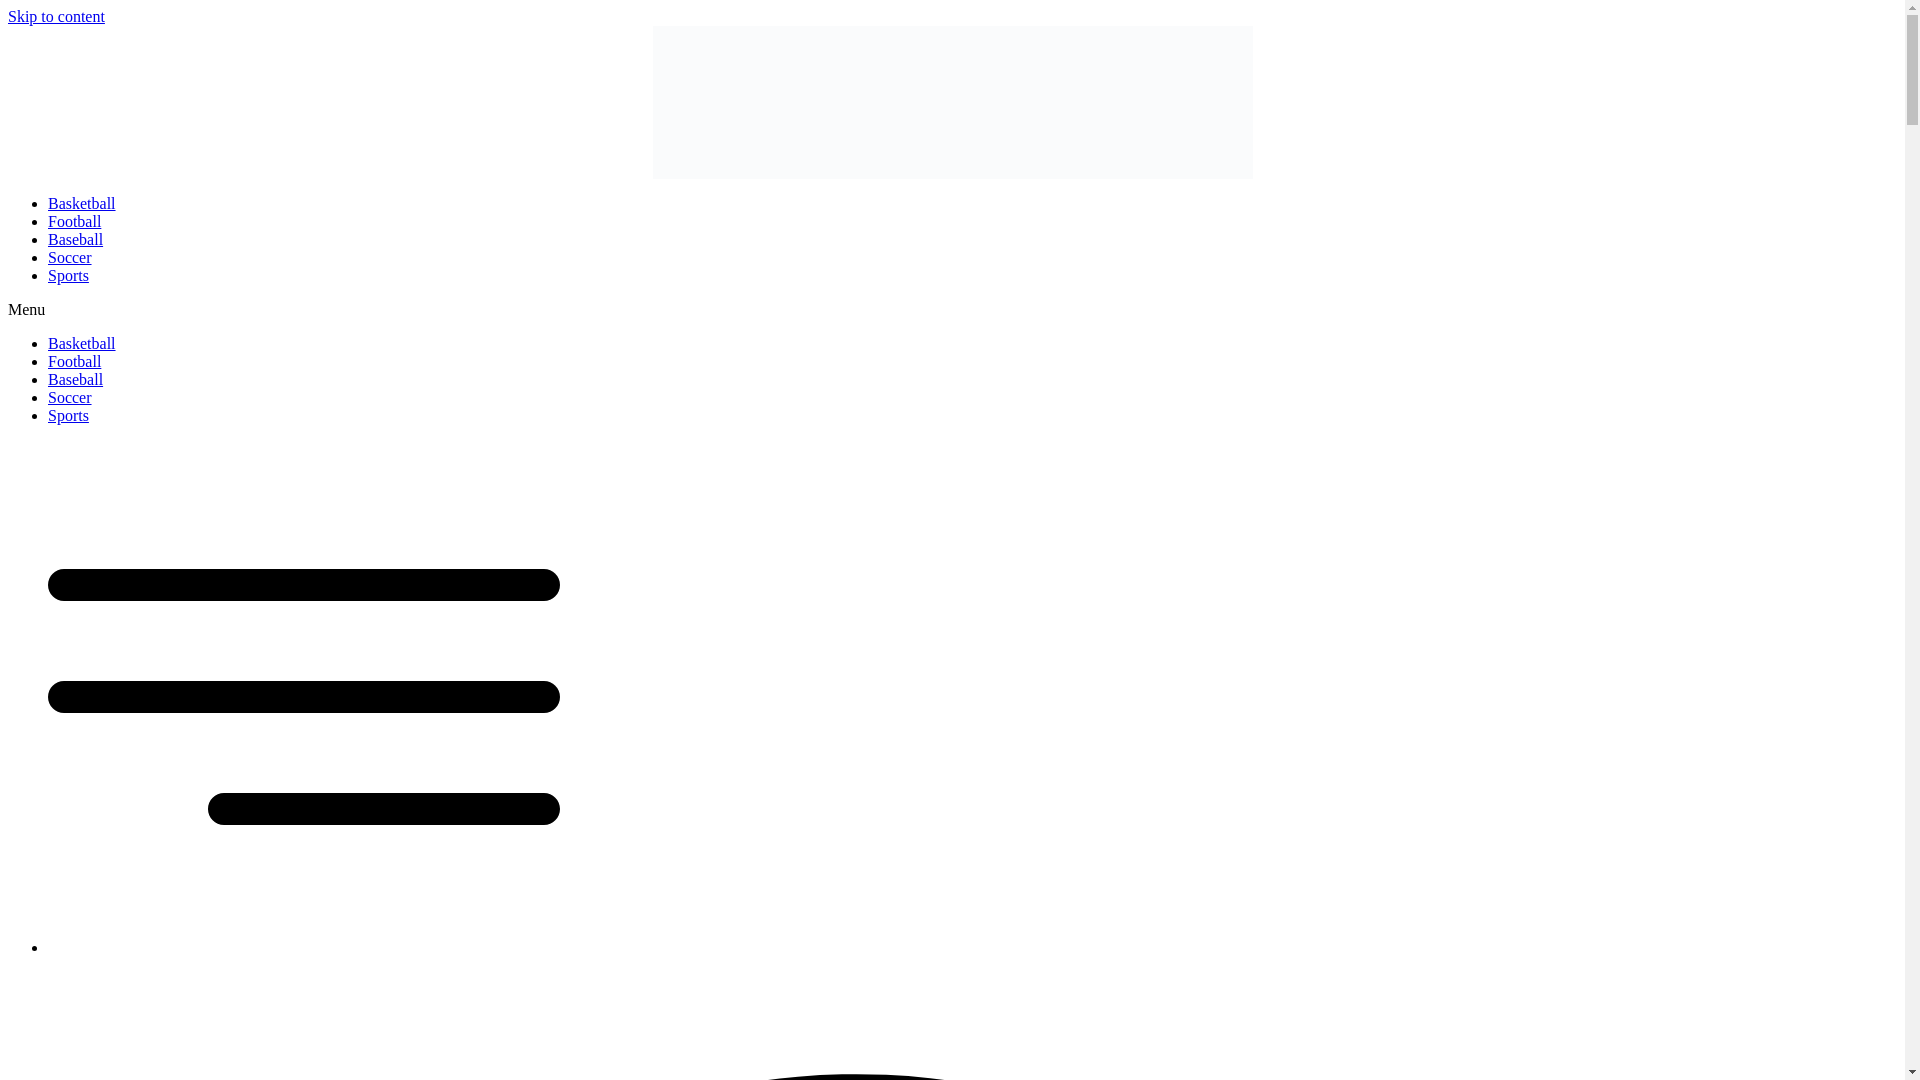 The height and width of the screenshot is (1080, 1920). Describe the element at coordinates (56, 16) in the screenshot. I see `Skip to content` at that location.